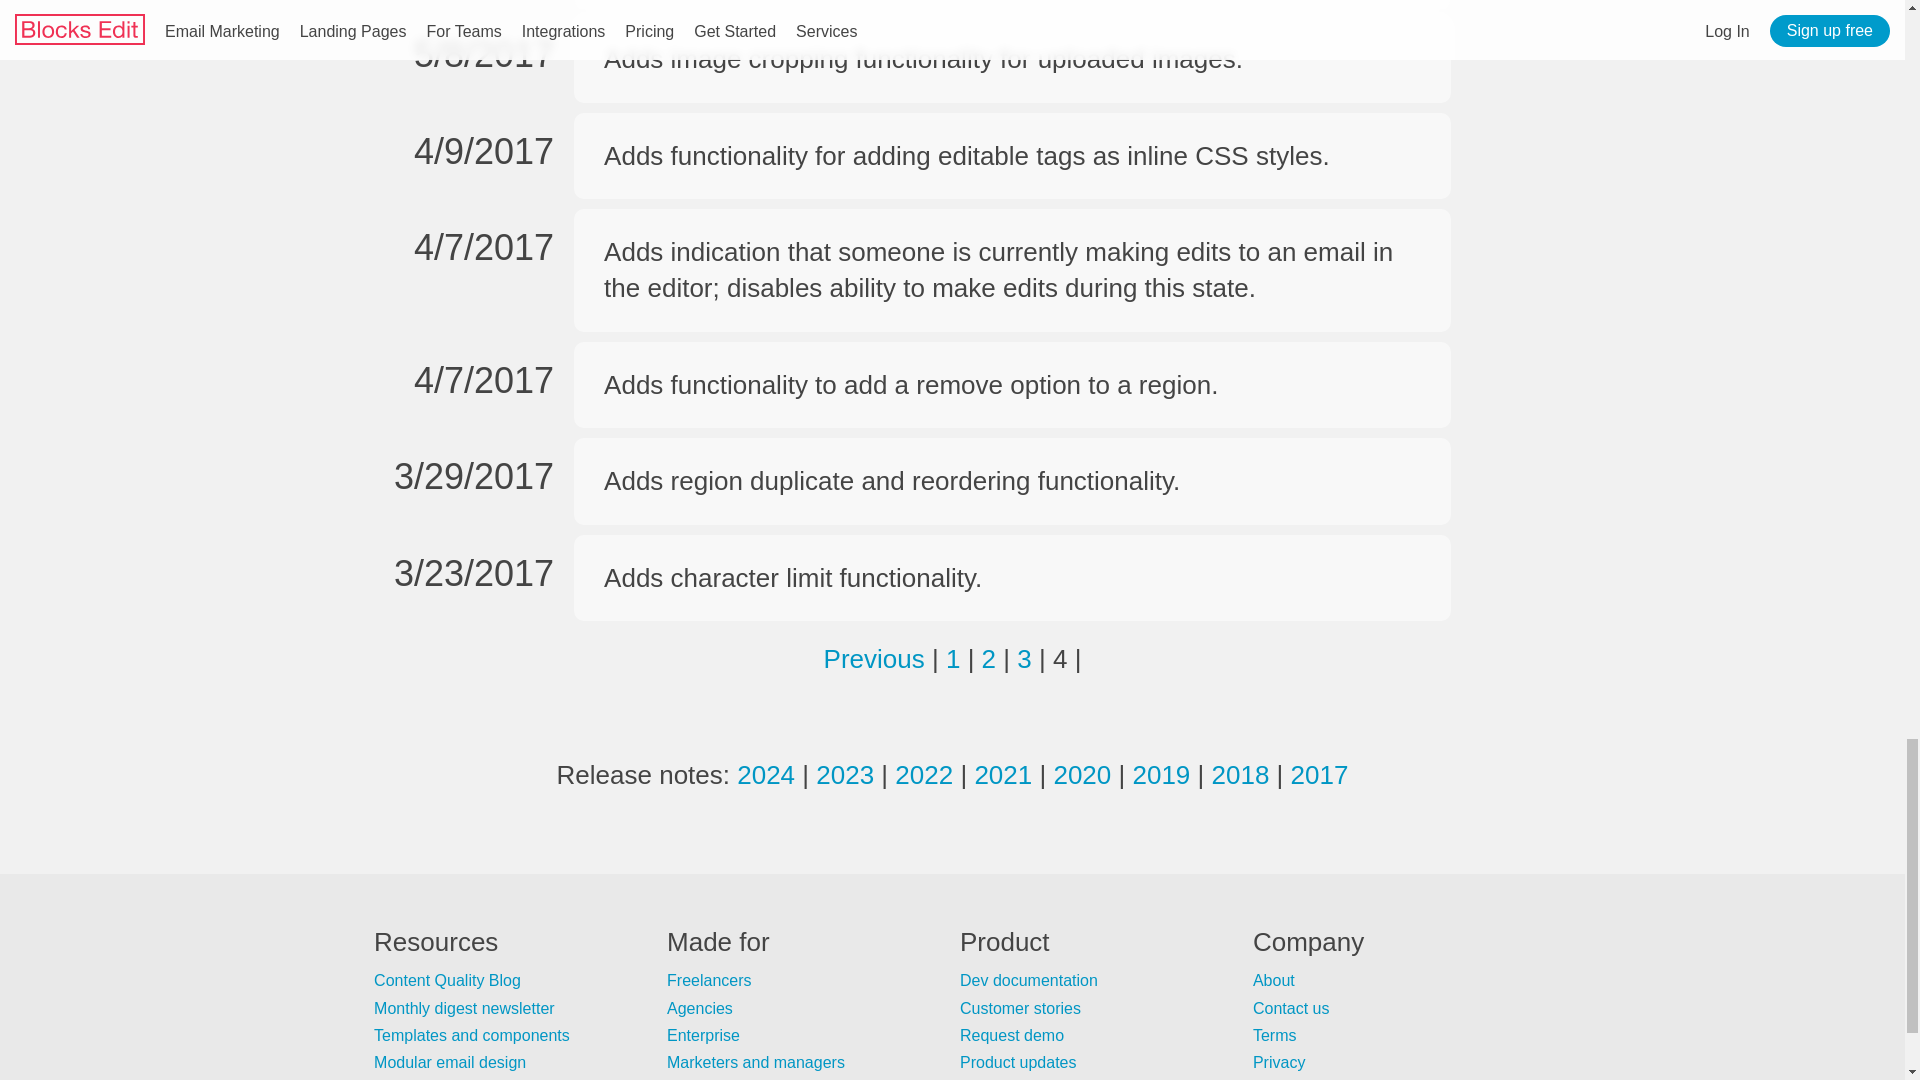  Describe the element at coordinates (472, 1036) in the screenshot. I see `Templates and components` at that location.